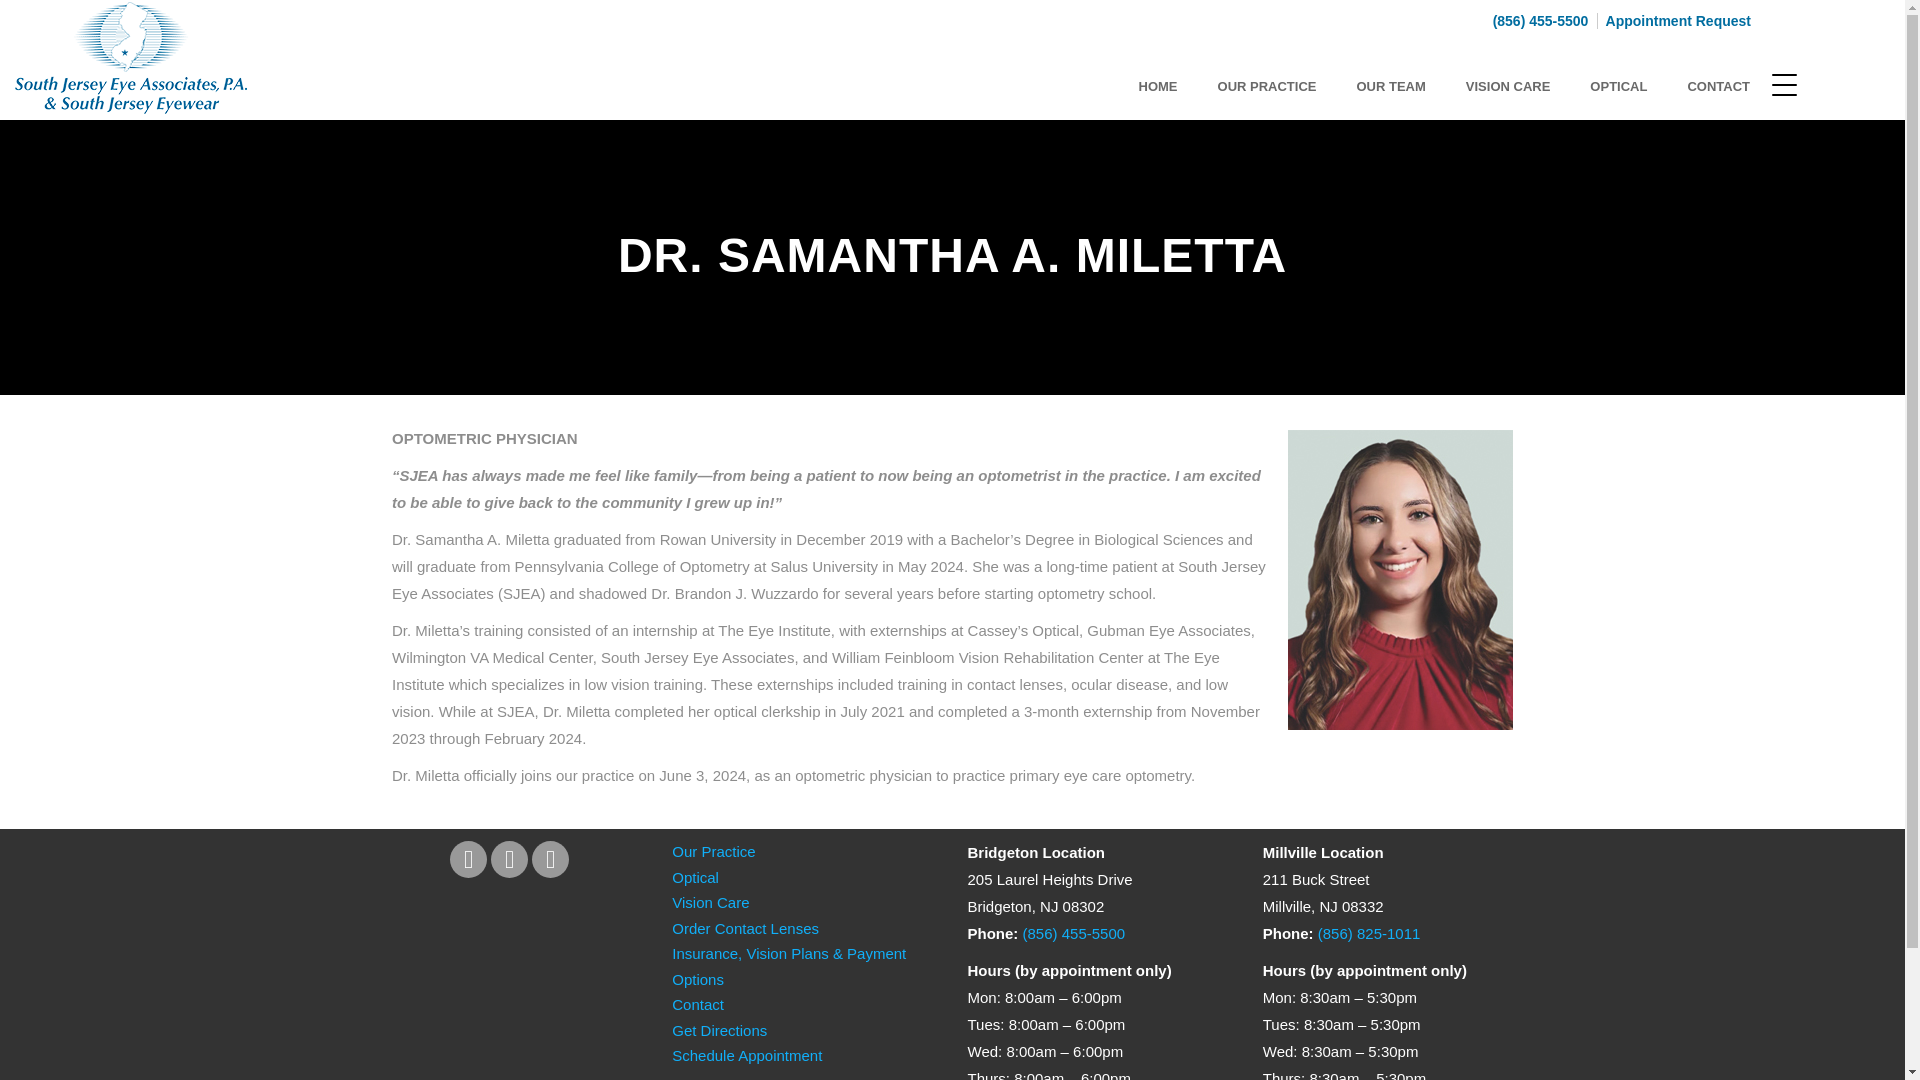 This screenshot has height=1080, width=1920. I want to click on OUR TEAM, so click(1390, 86).